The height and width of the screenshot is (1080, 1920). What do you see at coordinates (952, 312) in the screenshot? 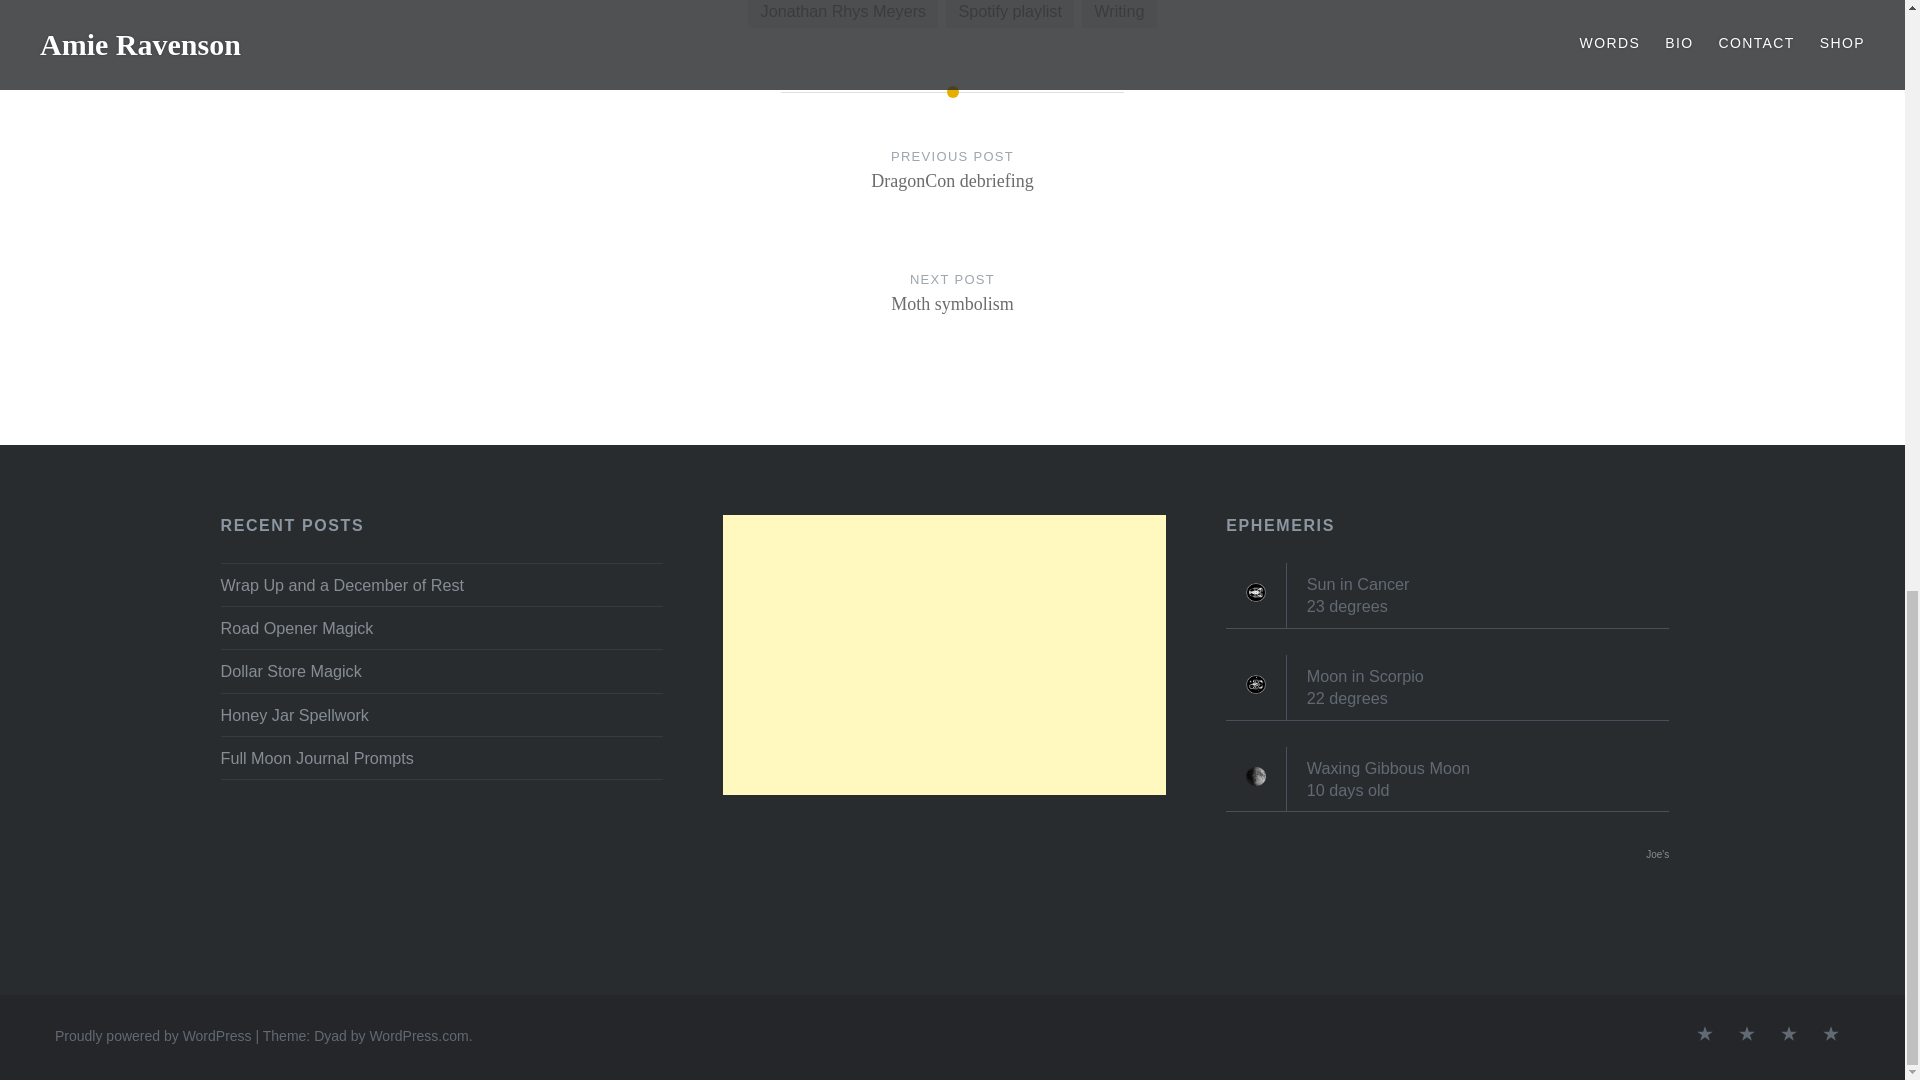
I see `WORDS` at bounding box center [952, 312].